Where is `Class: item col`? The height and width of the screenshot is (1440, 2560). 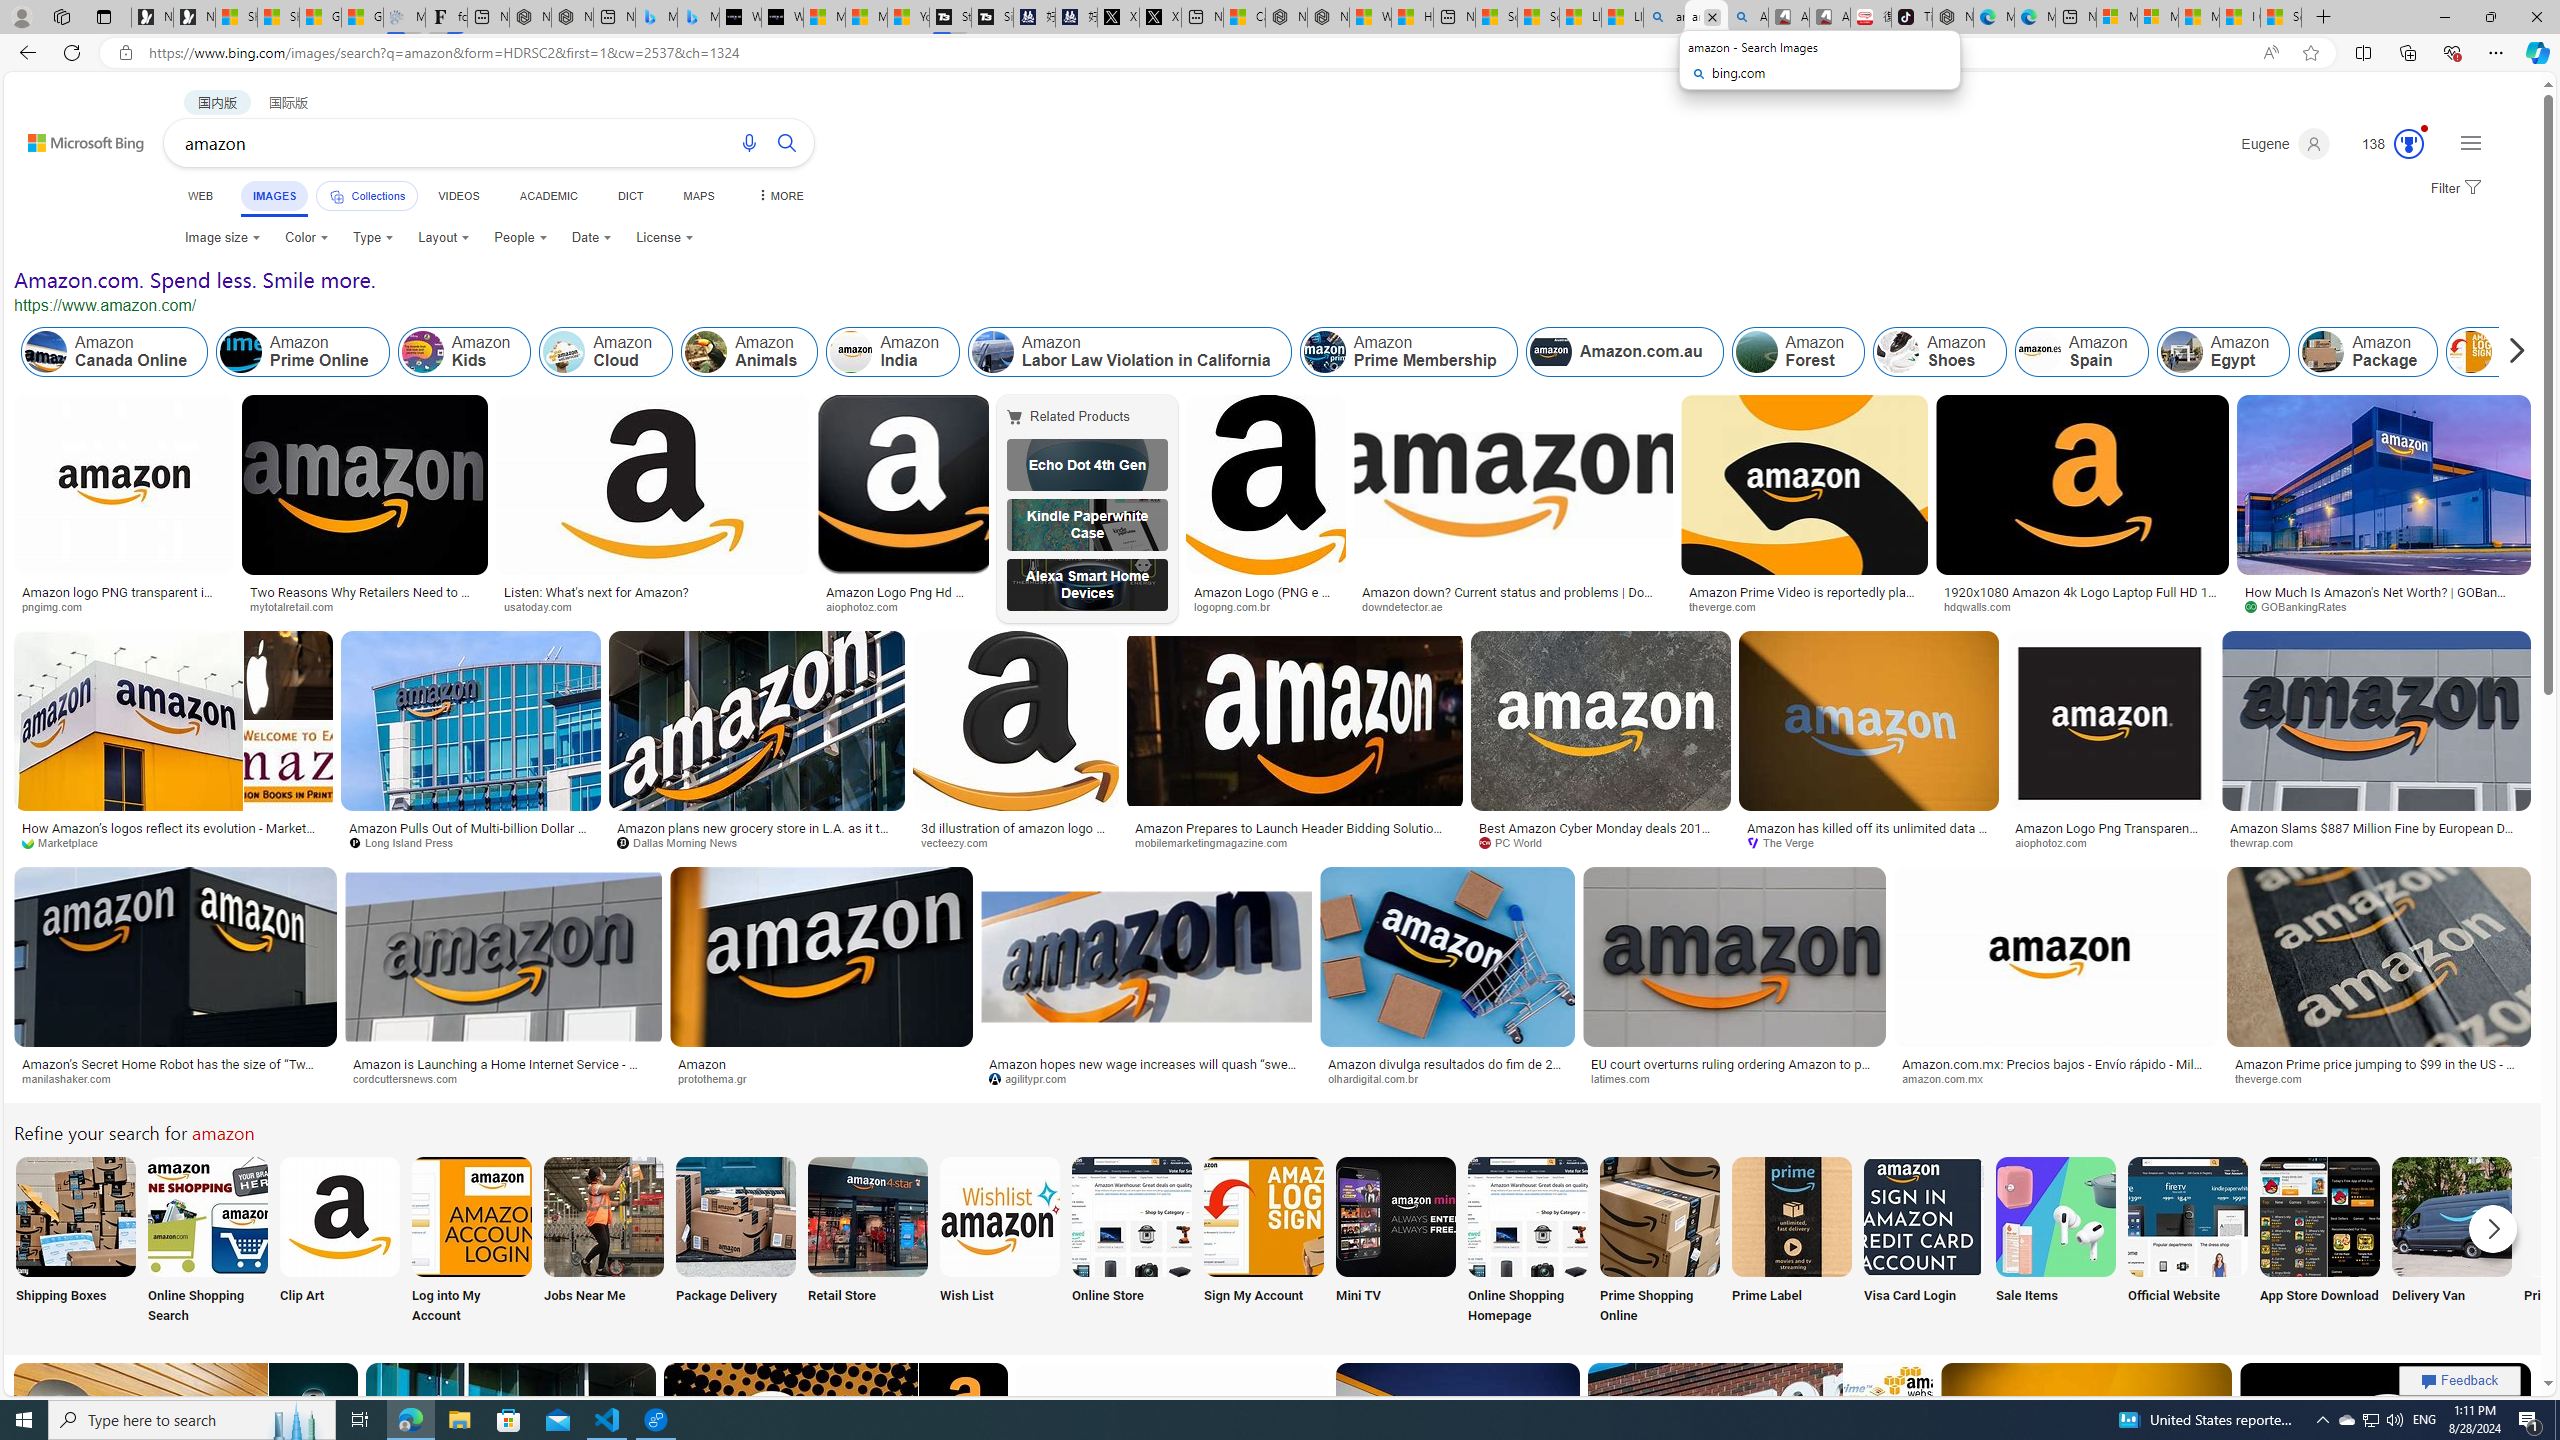
Class: item col is located at coordinates (2512, 352).